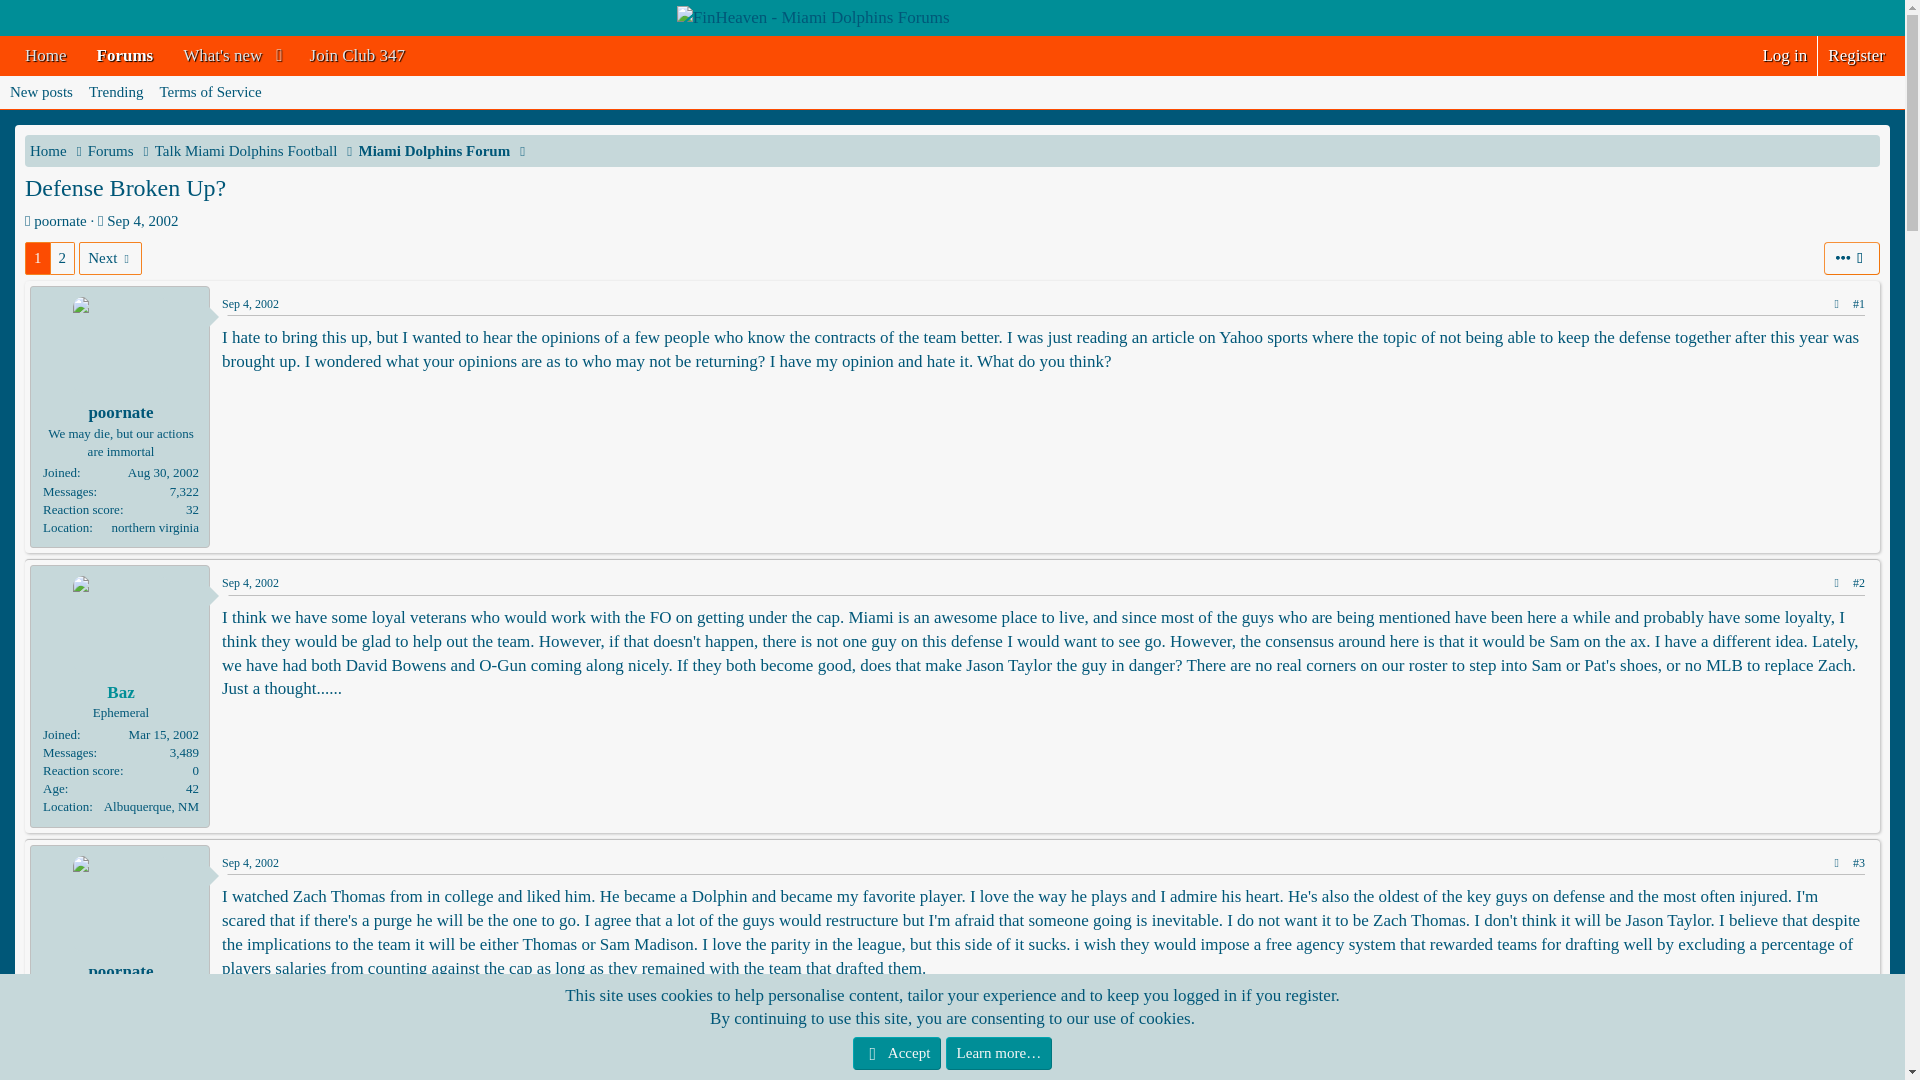  What do you see at coordinates (116, 92) in the screenshot?
I see `Trending` at bounding box center [116, 92].